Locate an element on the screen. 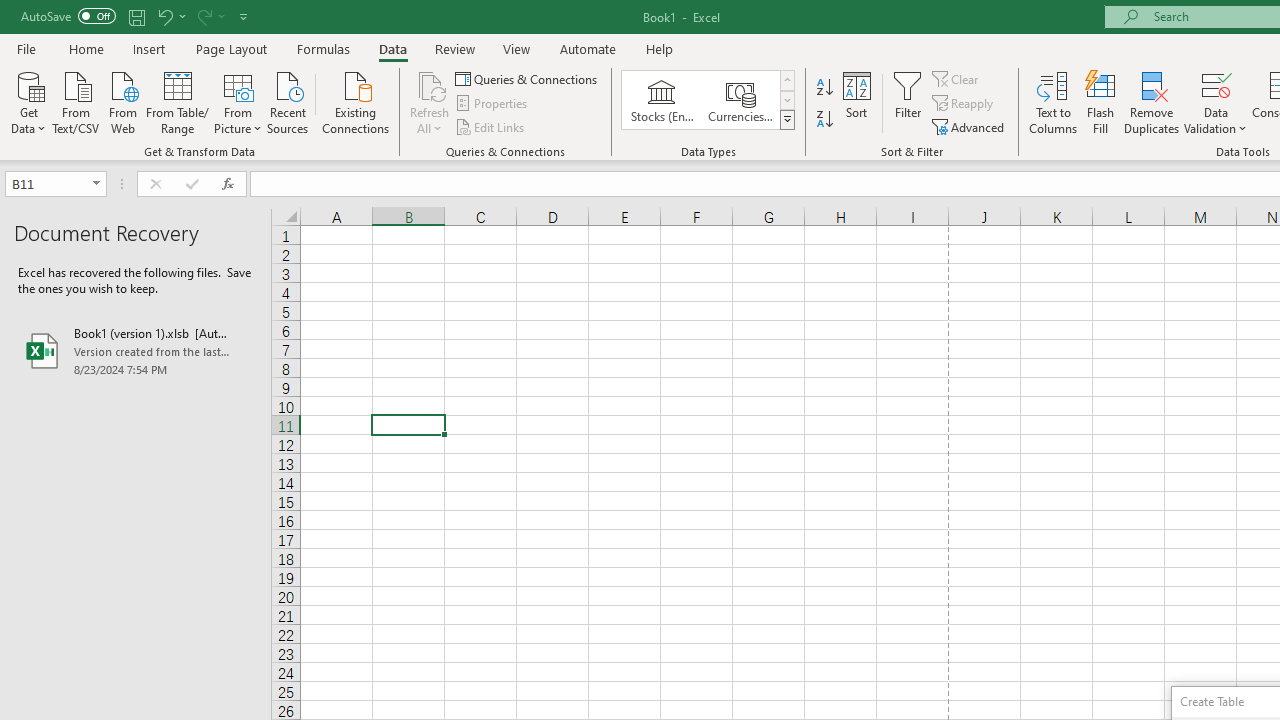 This screenshot has width=1280, height=720. From Text/CSV is located at coordinates (76, 101).